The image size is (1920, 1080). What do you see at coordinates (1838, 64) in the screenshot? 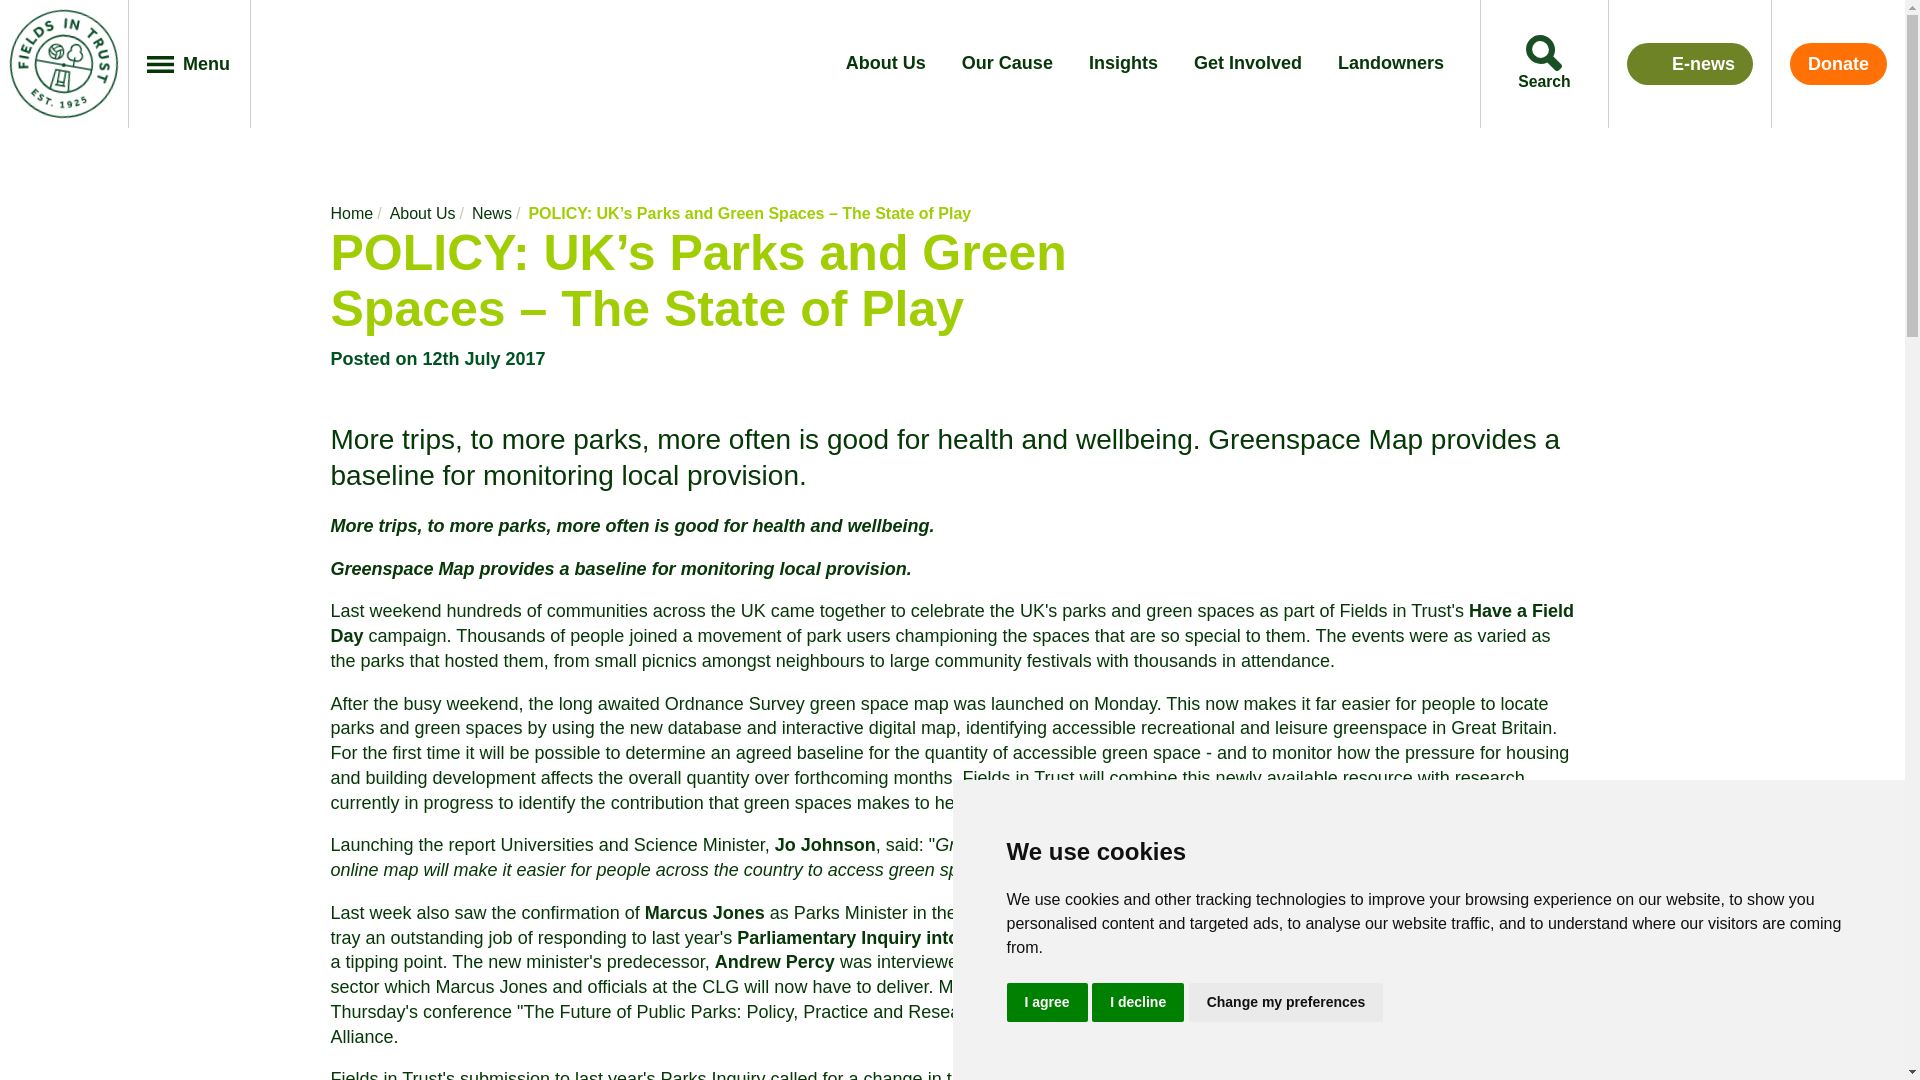
I see `Donate` at bounding box center [1838, 64].